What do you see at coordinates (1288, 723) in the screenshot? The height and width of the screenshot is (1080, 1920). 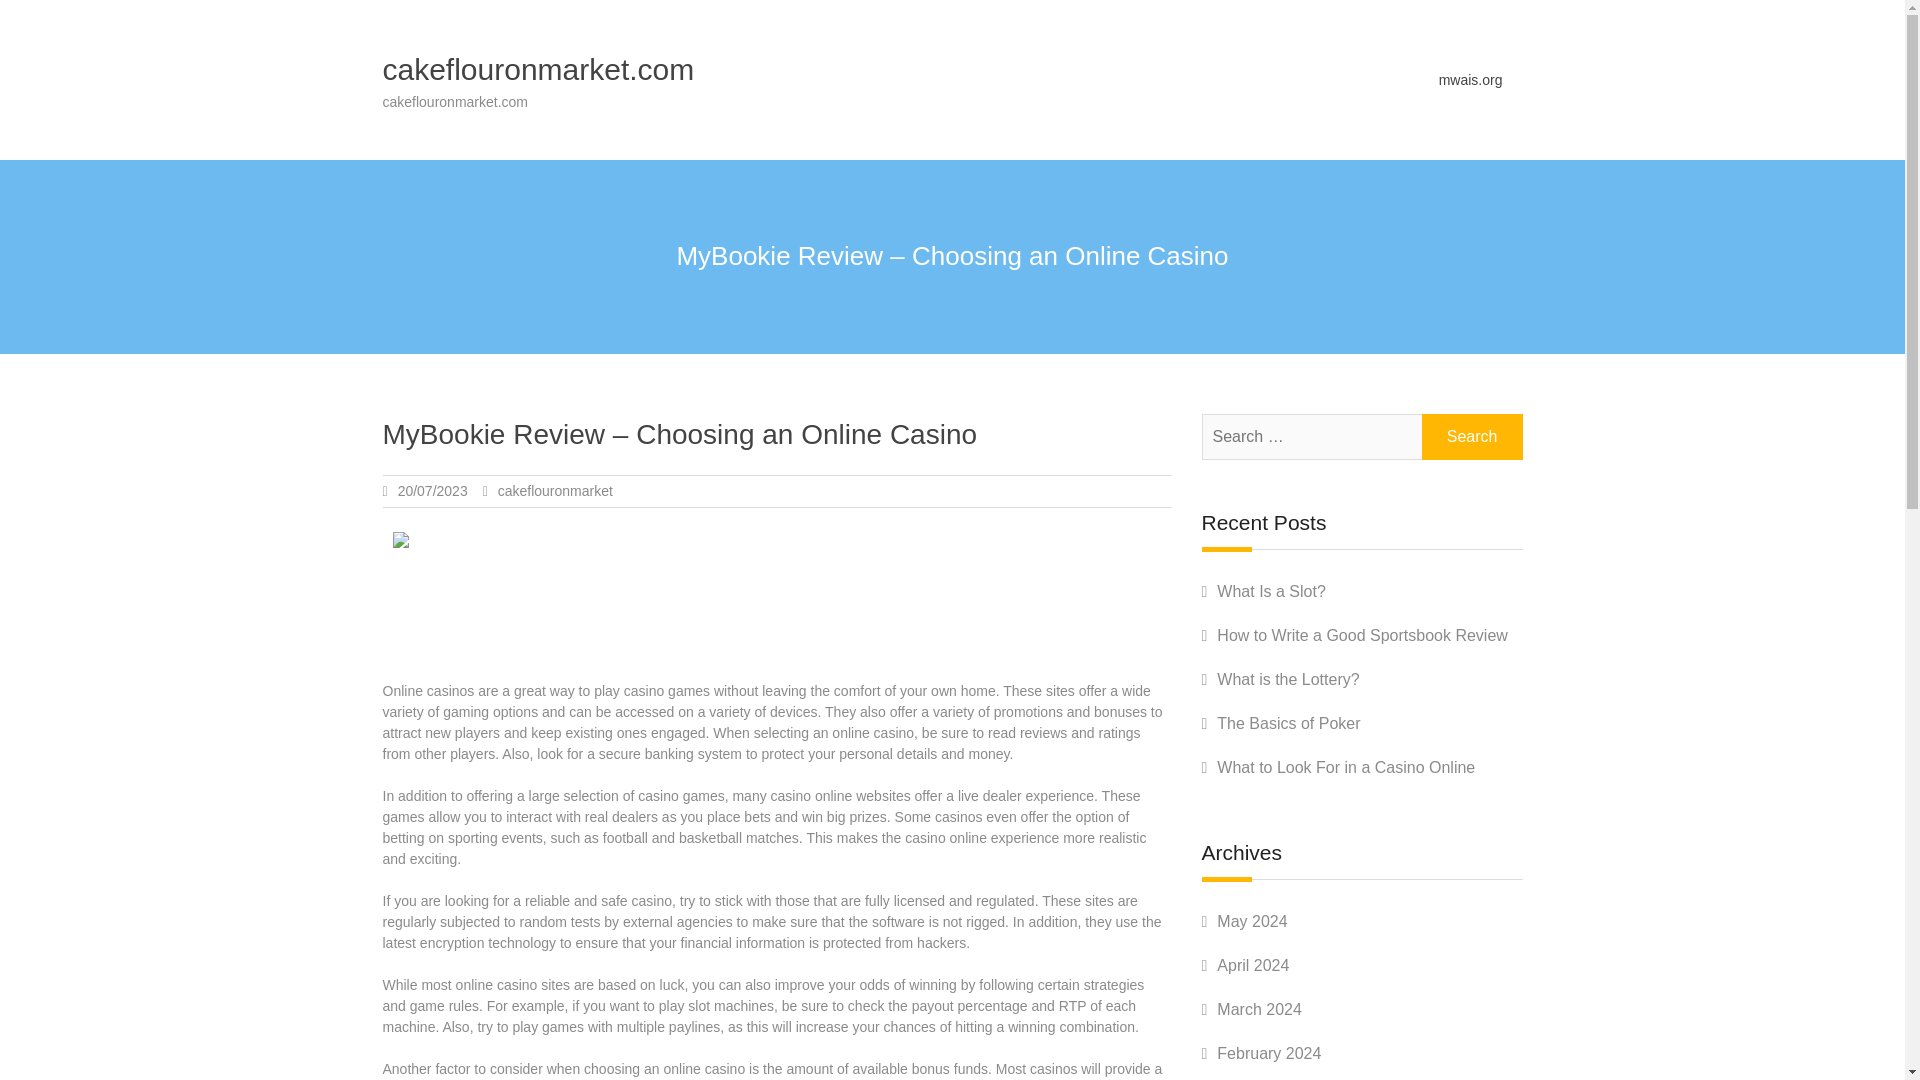 I see `The Basics of Poker` at bounding box center [1288, 723].